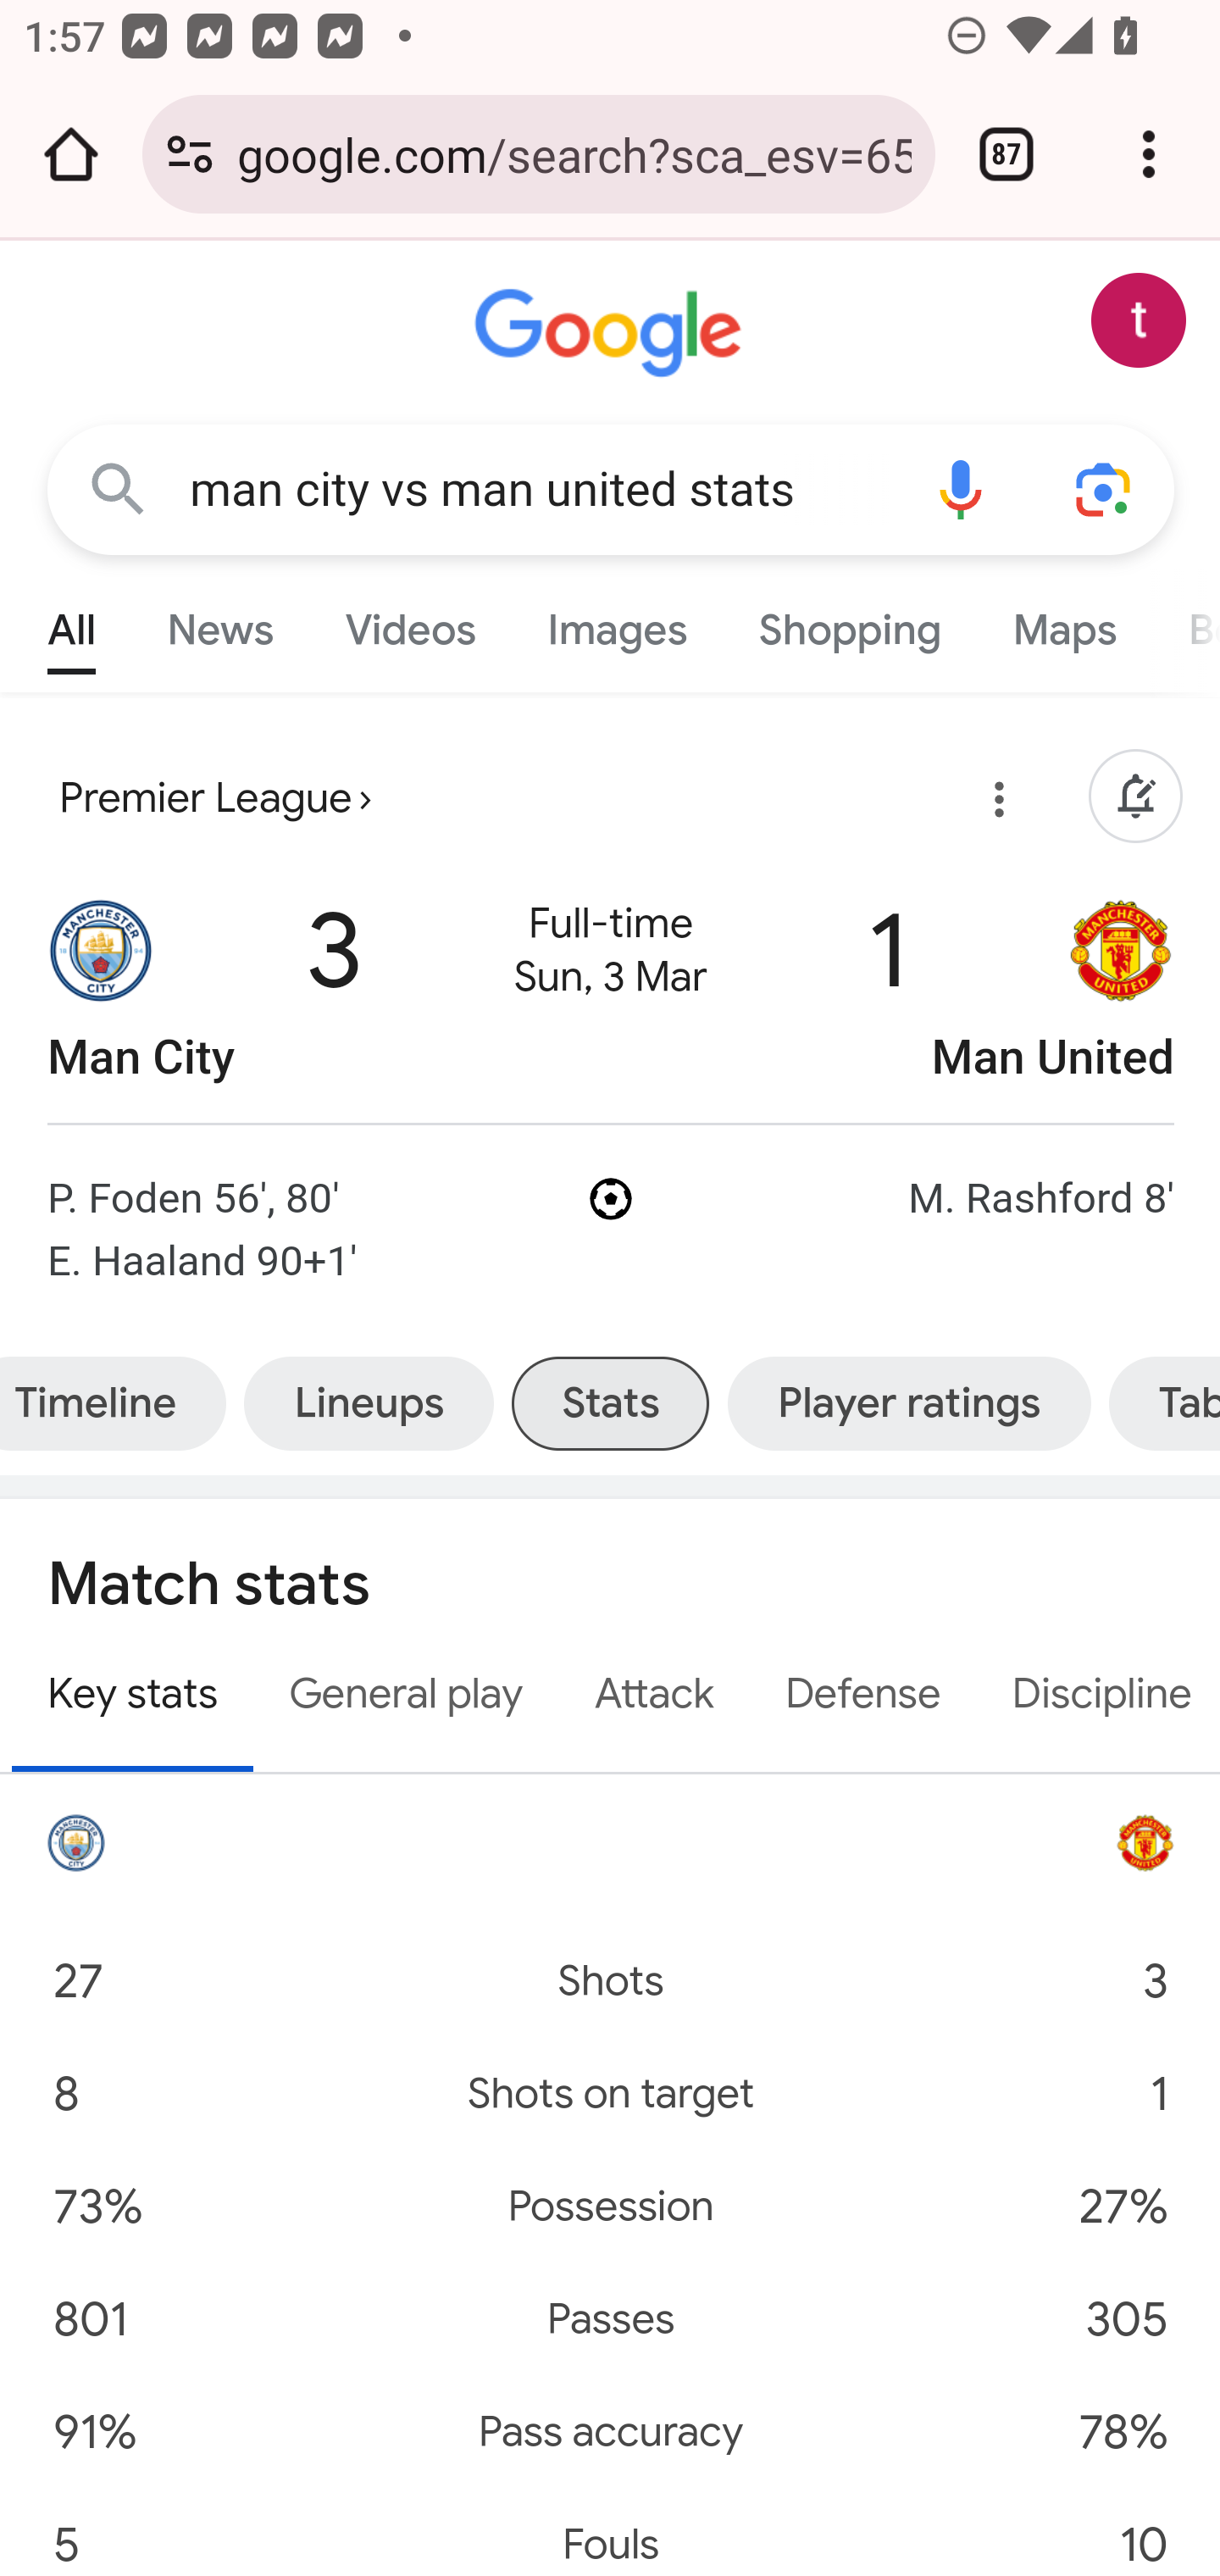 The image size is (1220, 2576). Describe the element at coordinates (220, 622) in the screenshot. I see `News` at that location.